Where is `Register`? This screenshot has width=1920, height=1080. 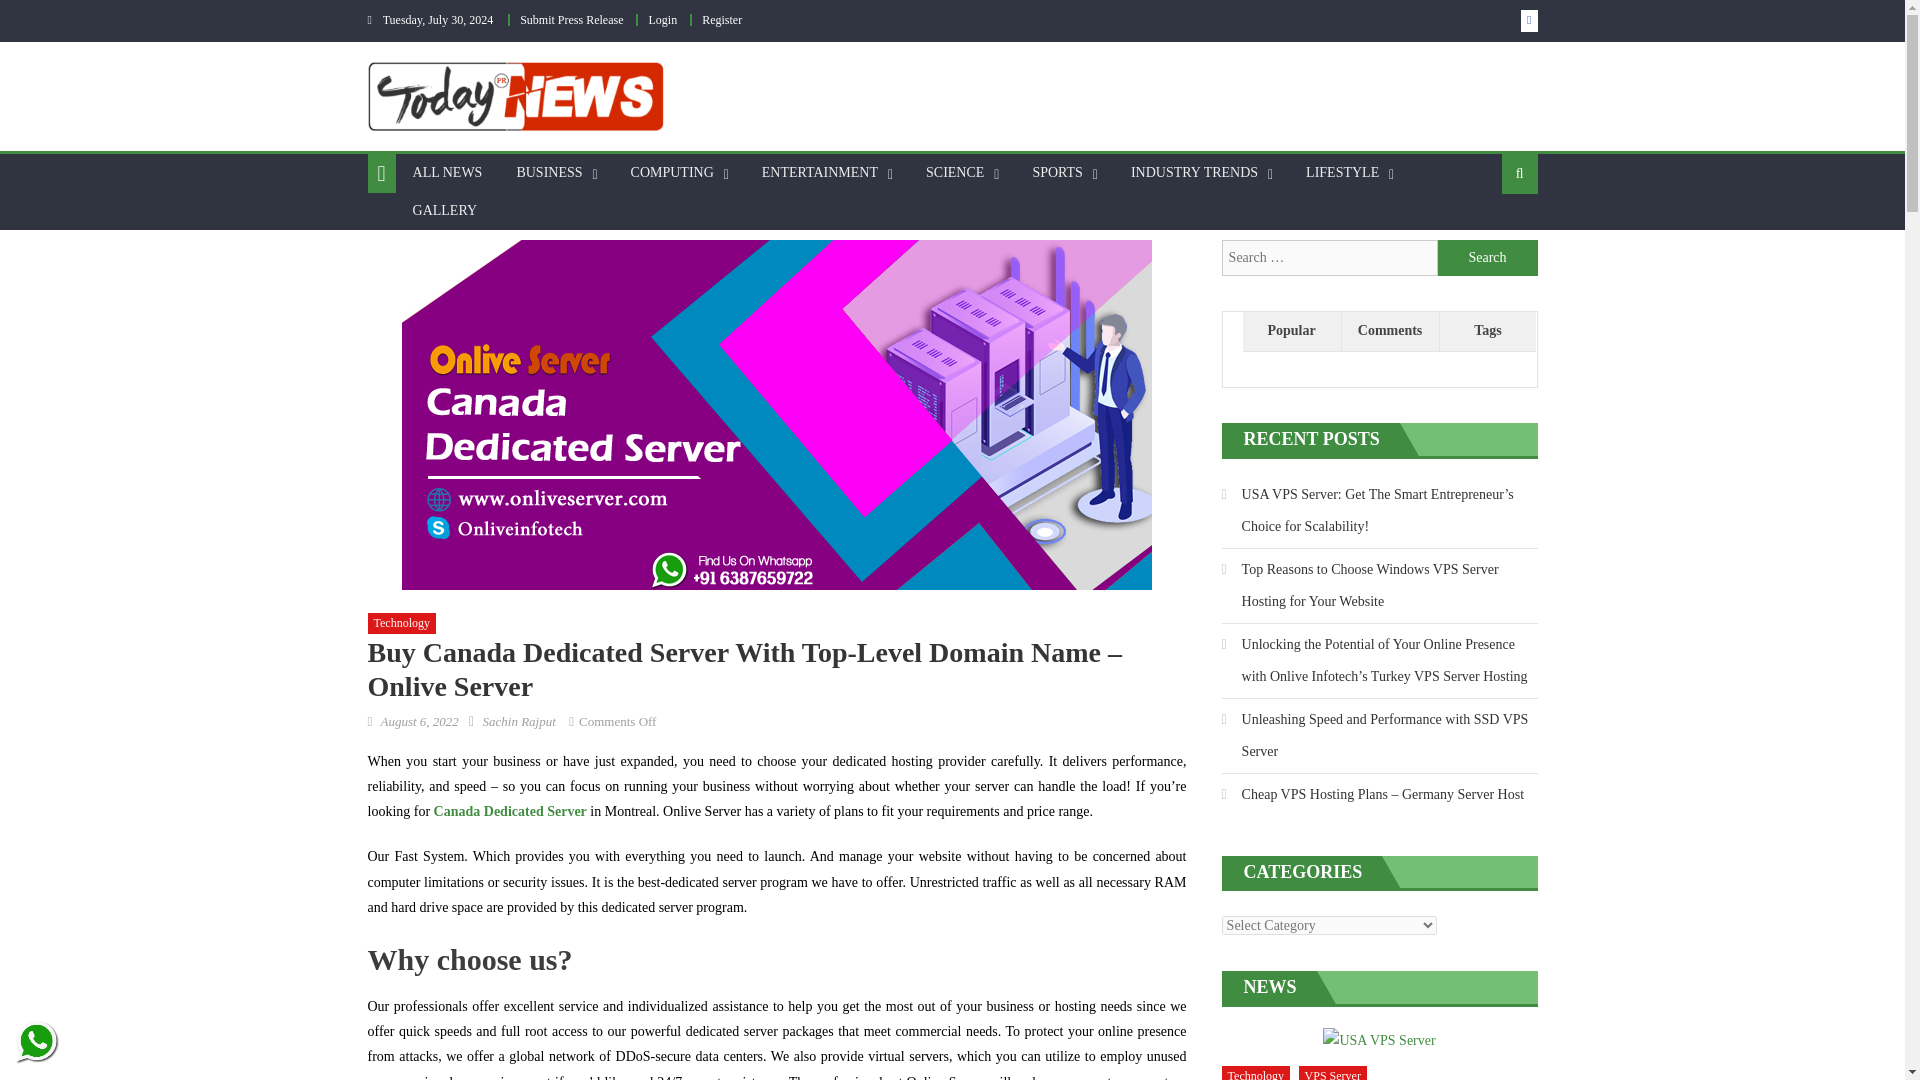 Register is located at coordinates (722, 20).